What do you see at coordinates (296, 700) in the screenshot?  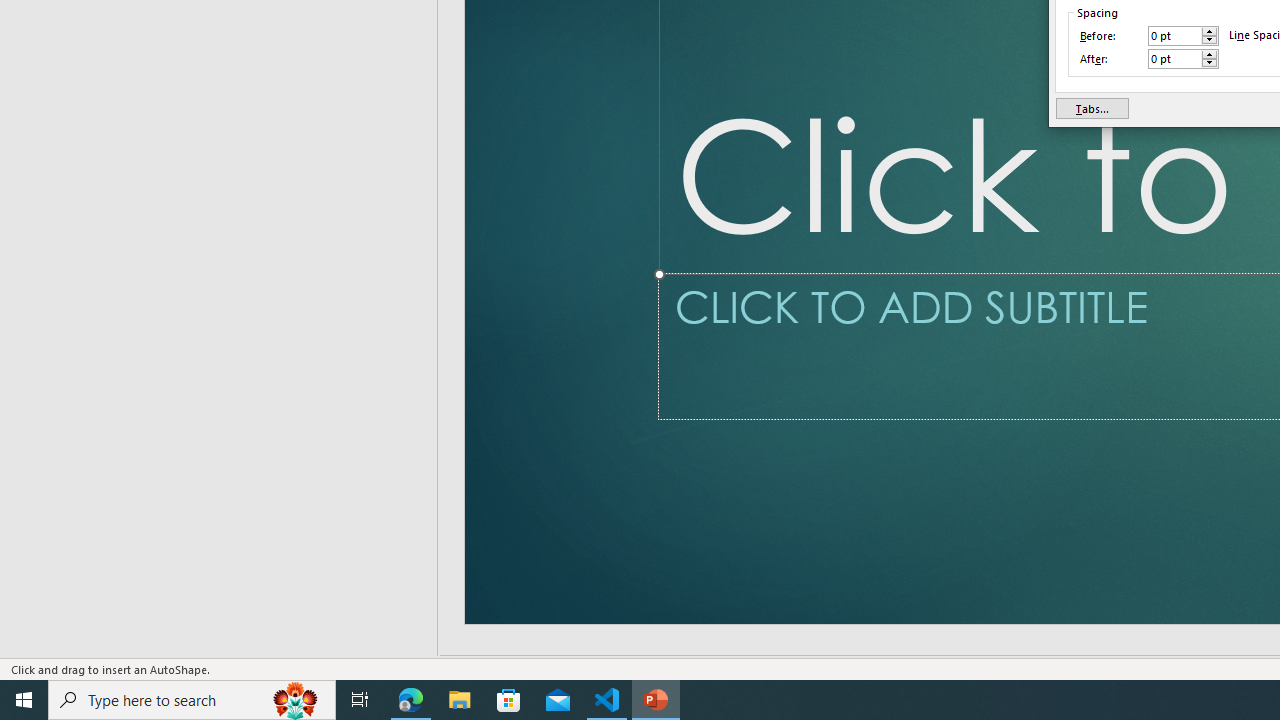 I see `Search highlights icon opens search home window` at bounding box center [296, 700].